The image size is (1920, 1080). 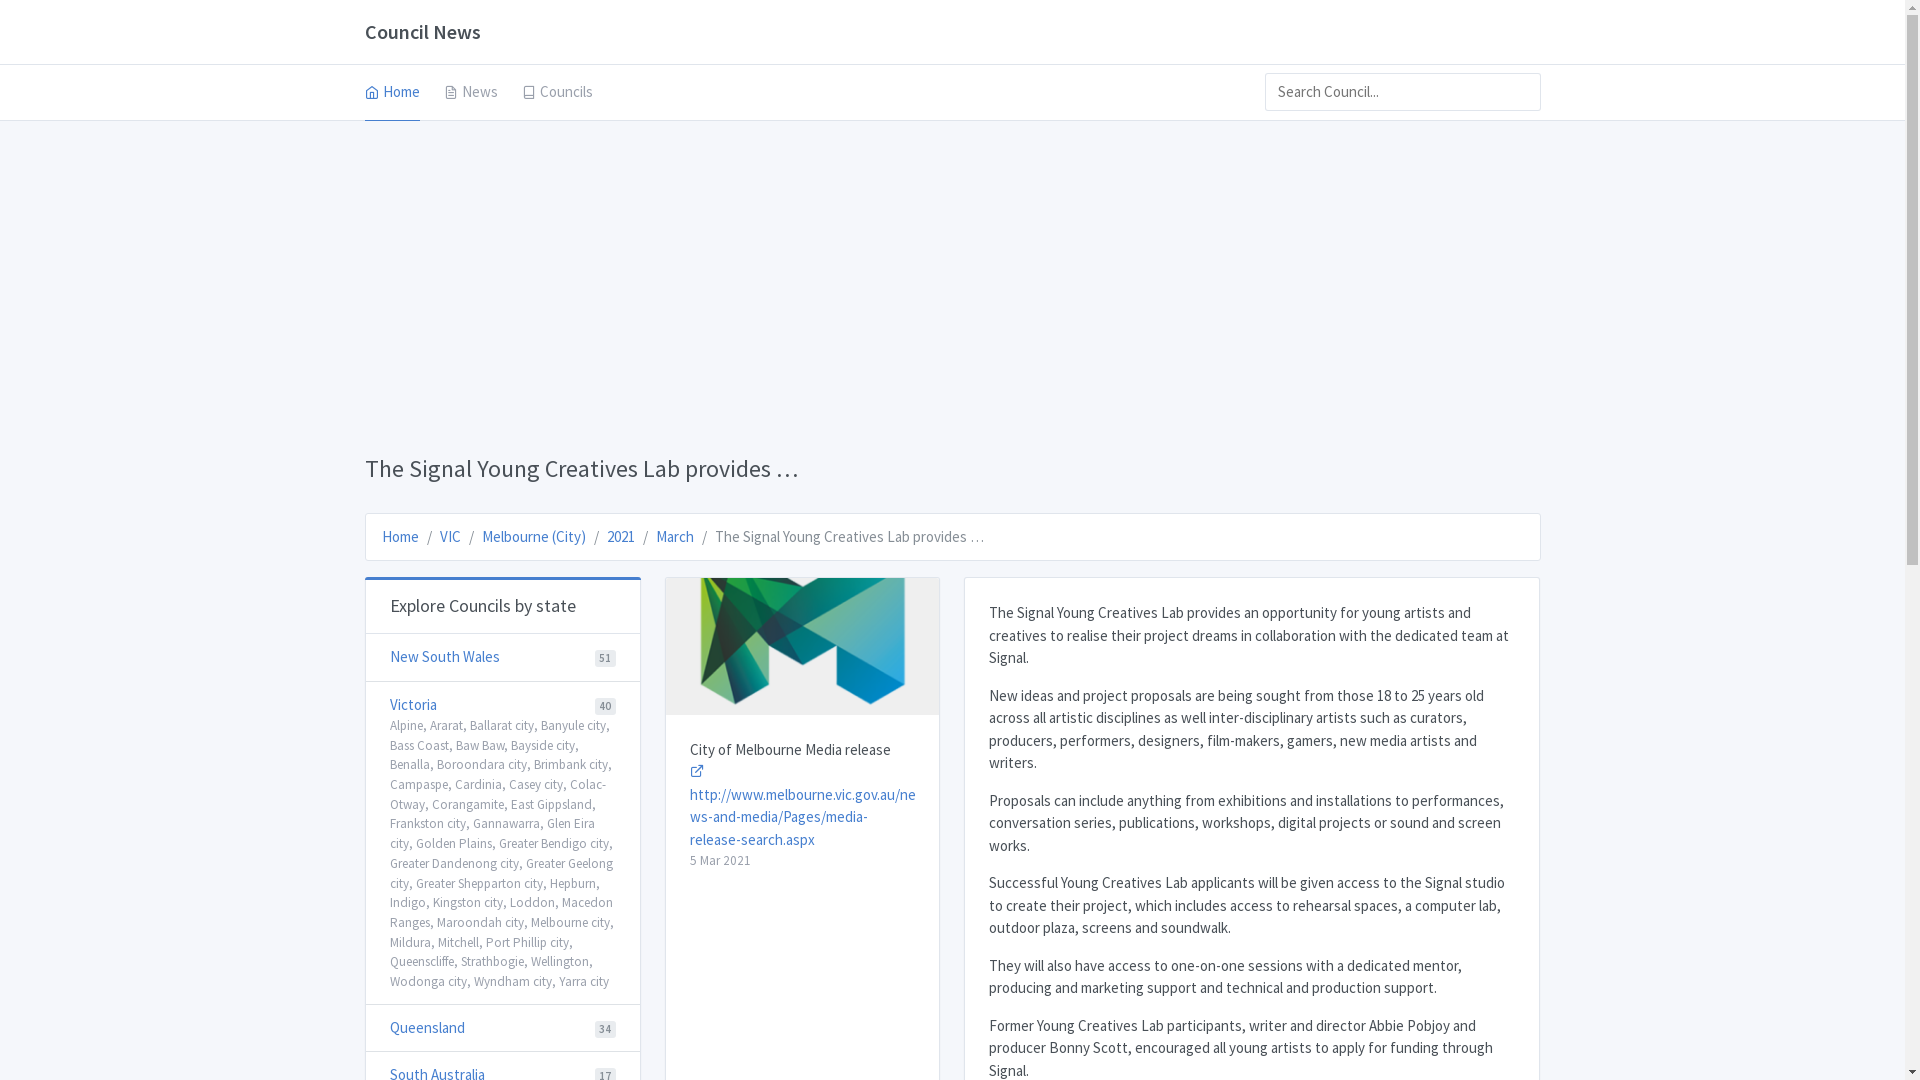 What do you see at coordinates (583, 982) in the screenshot?
I see `Yarra city` at bounding box center [583, 982].